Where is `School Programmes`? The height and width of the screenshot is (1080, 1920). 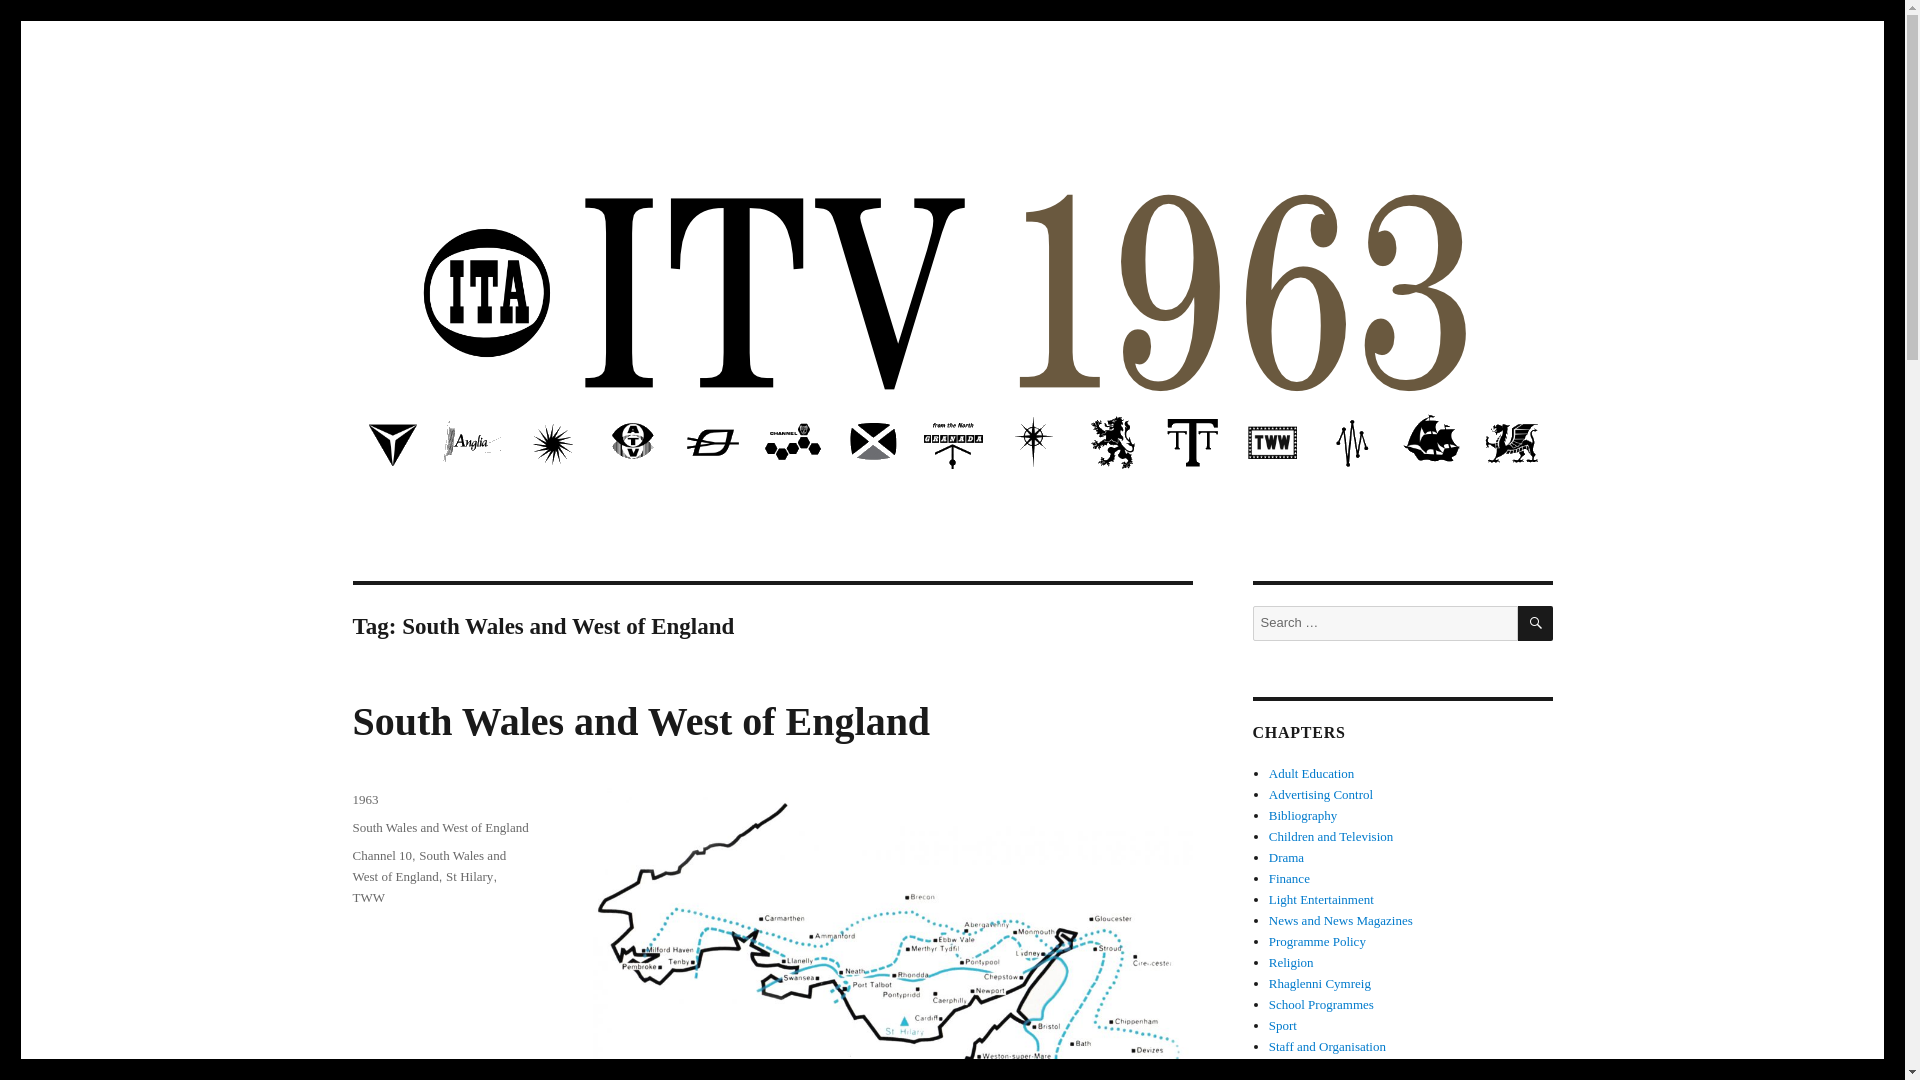 School Programmes is located at coordinates (1322, 1004).